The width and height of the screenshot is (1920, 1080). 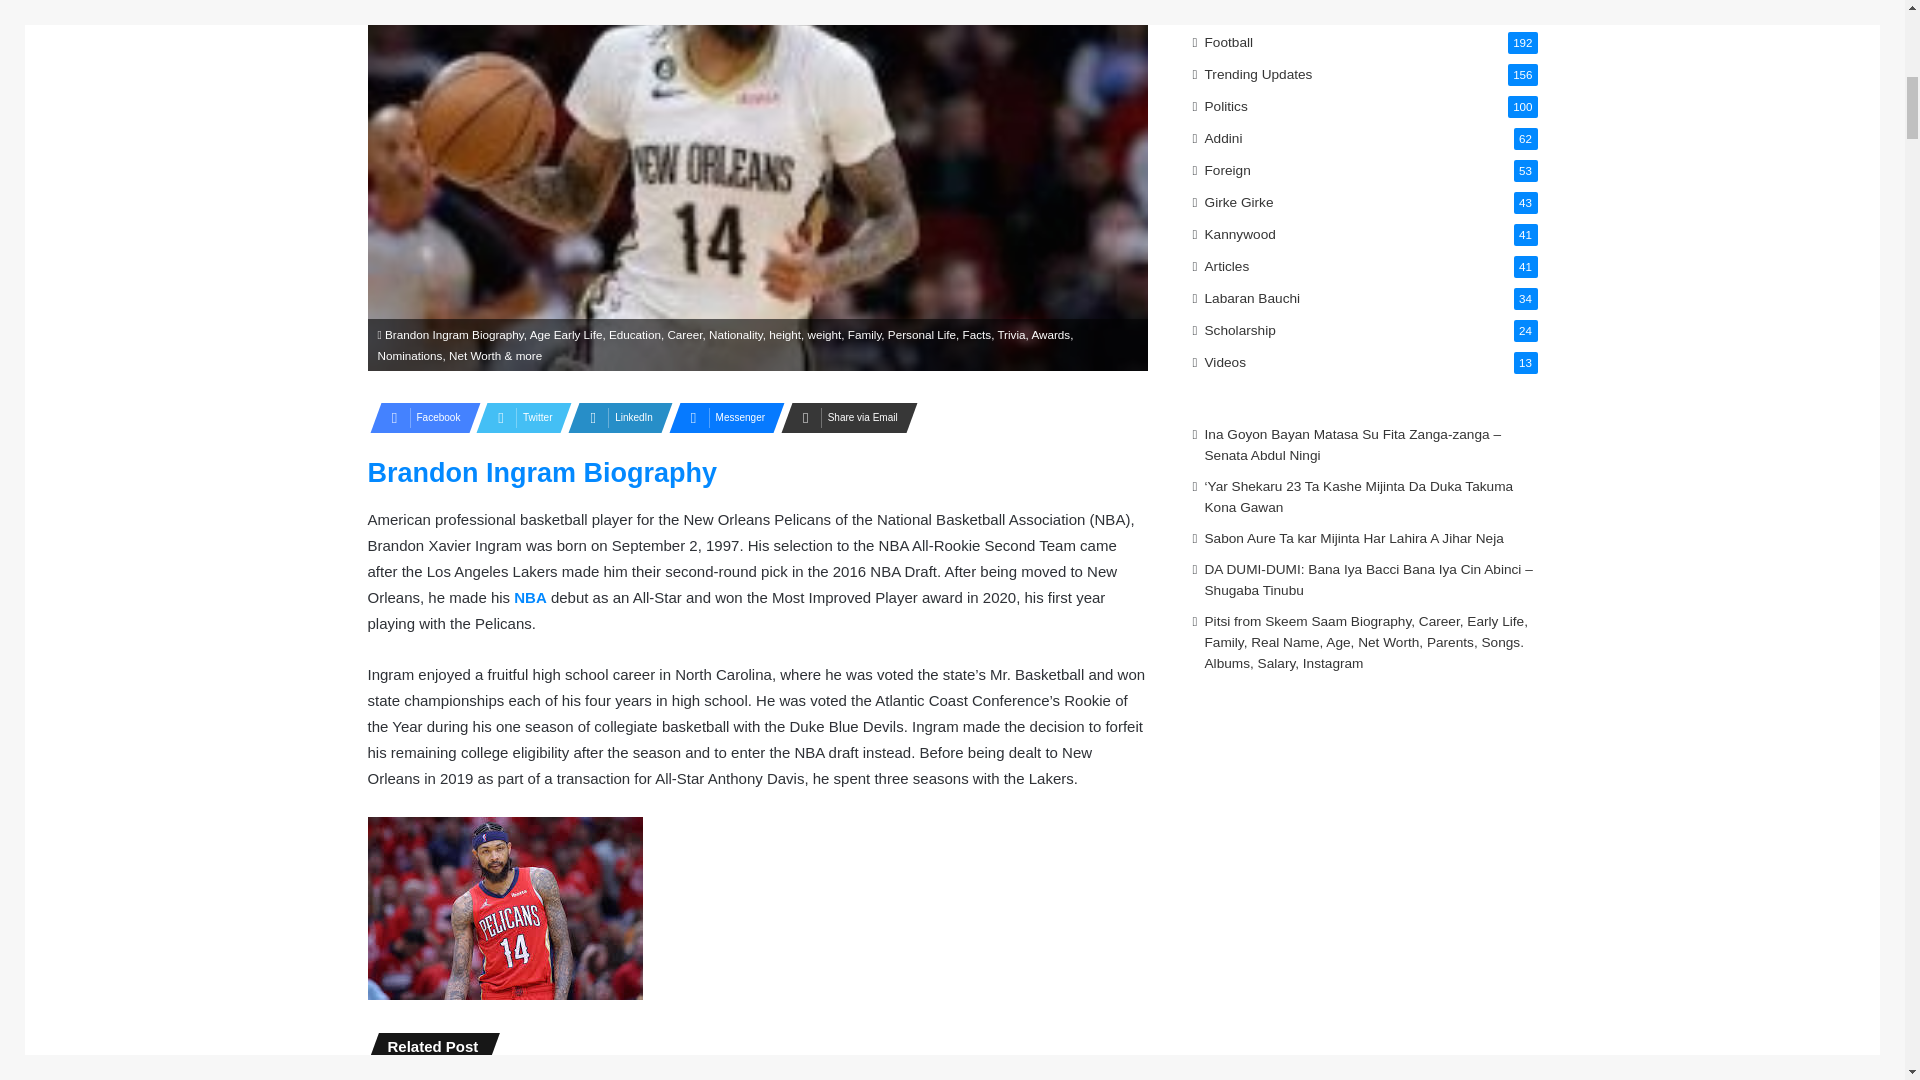 I want to click on Share via Email, so click(x=844, y=418).